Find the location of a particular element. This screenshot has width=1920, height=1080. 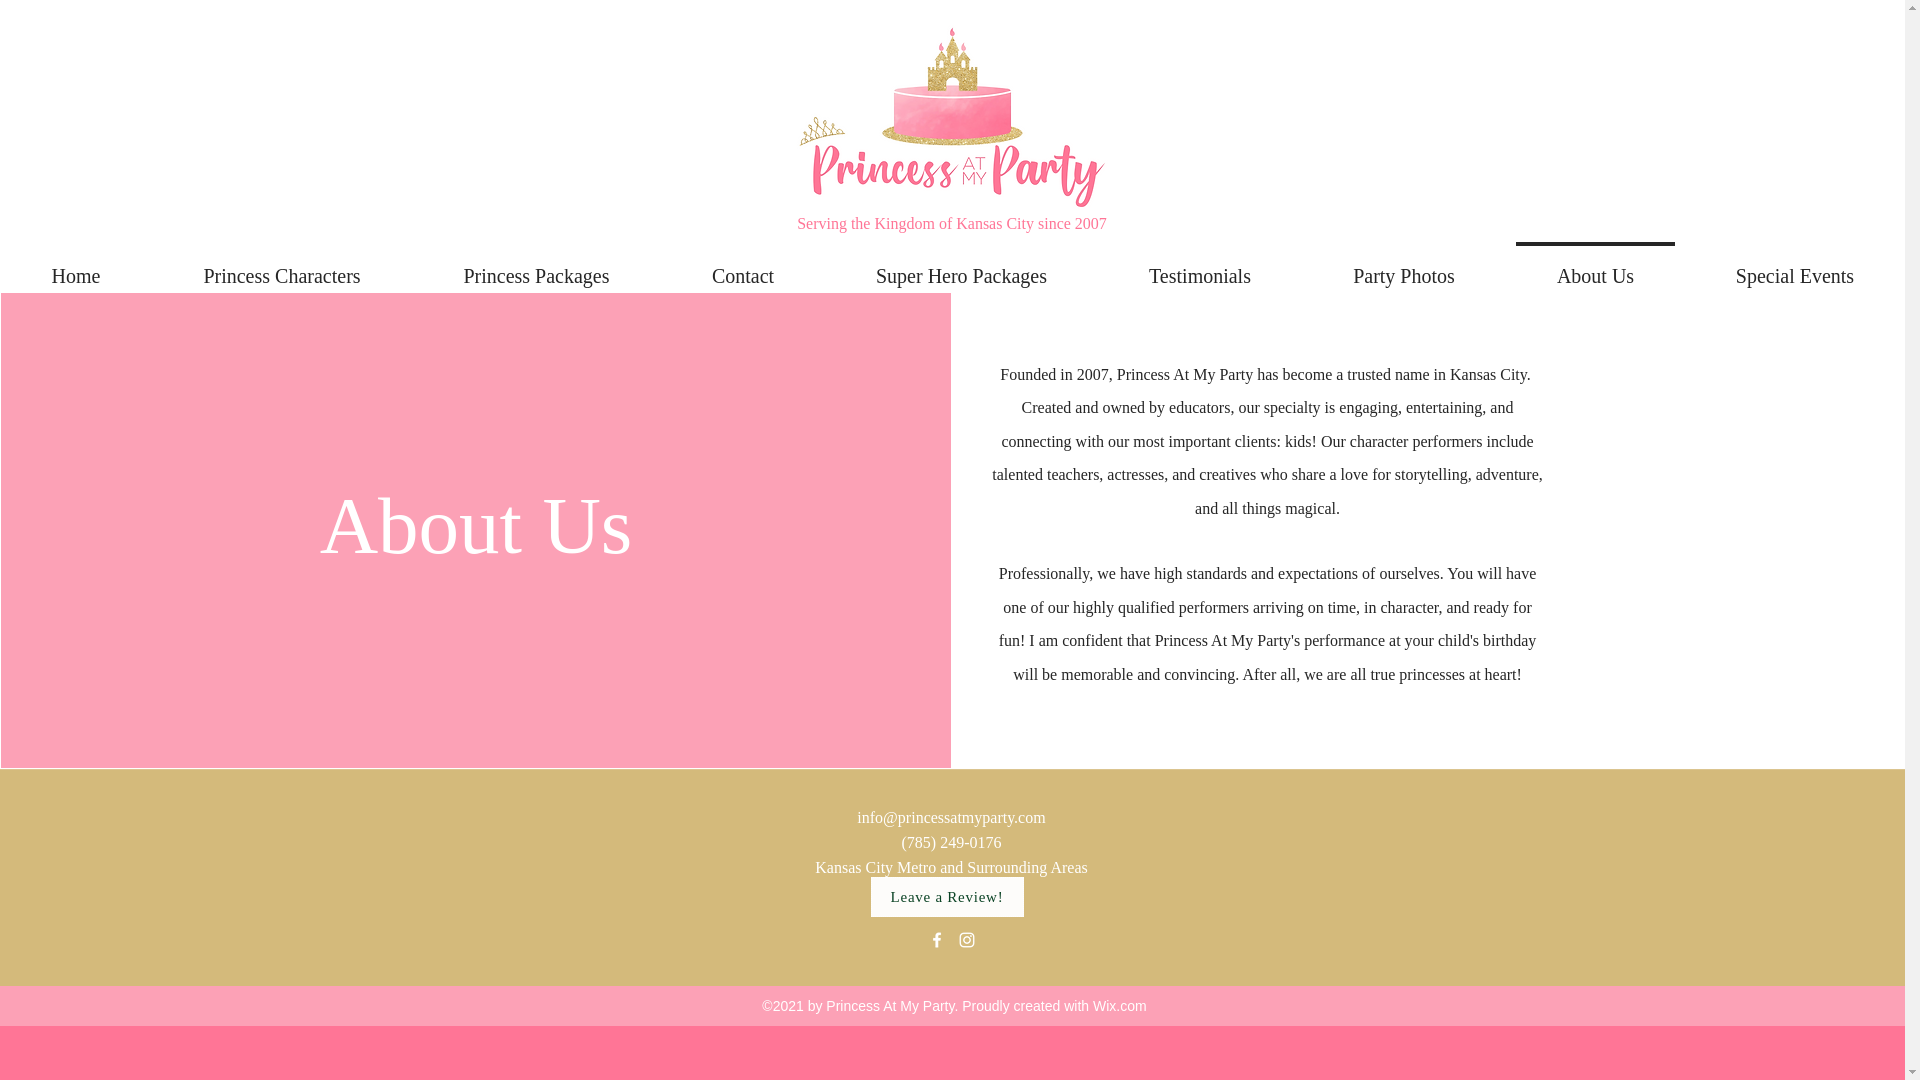

Super Hero Packages is located at coordinates (962, 266).